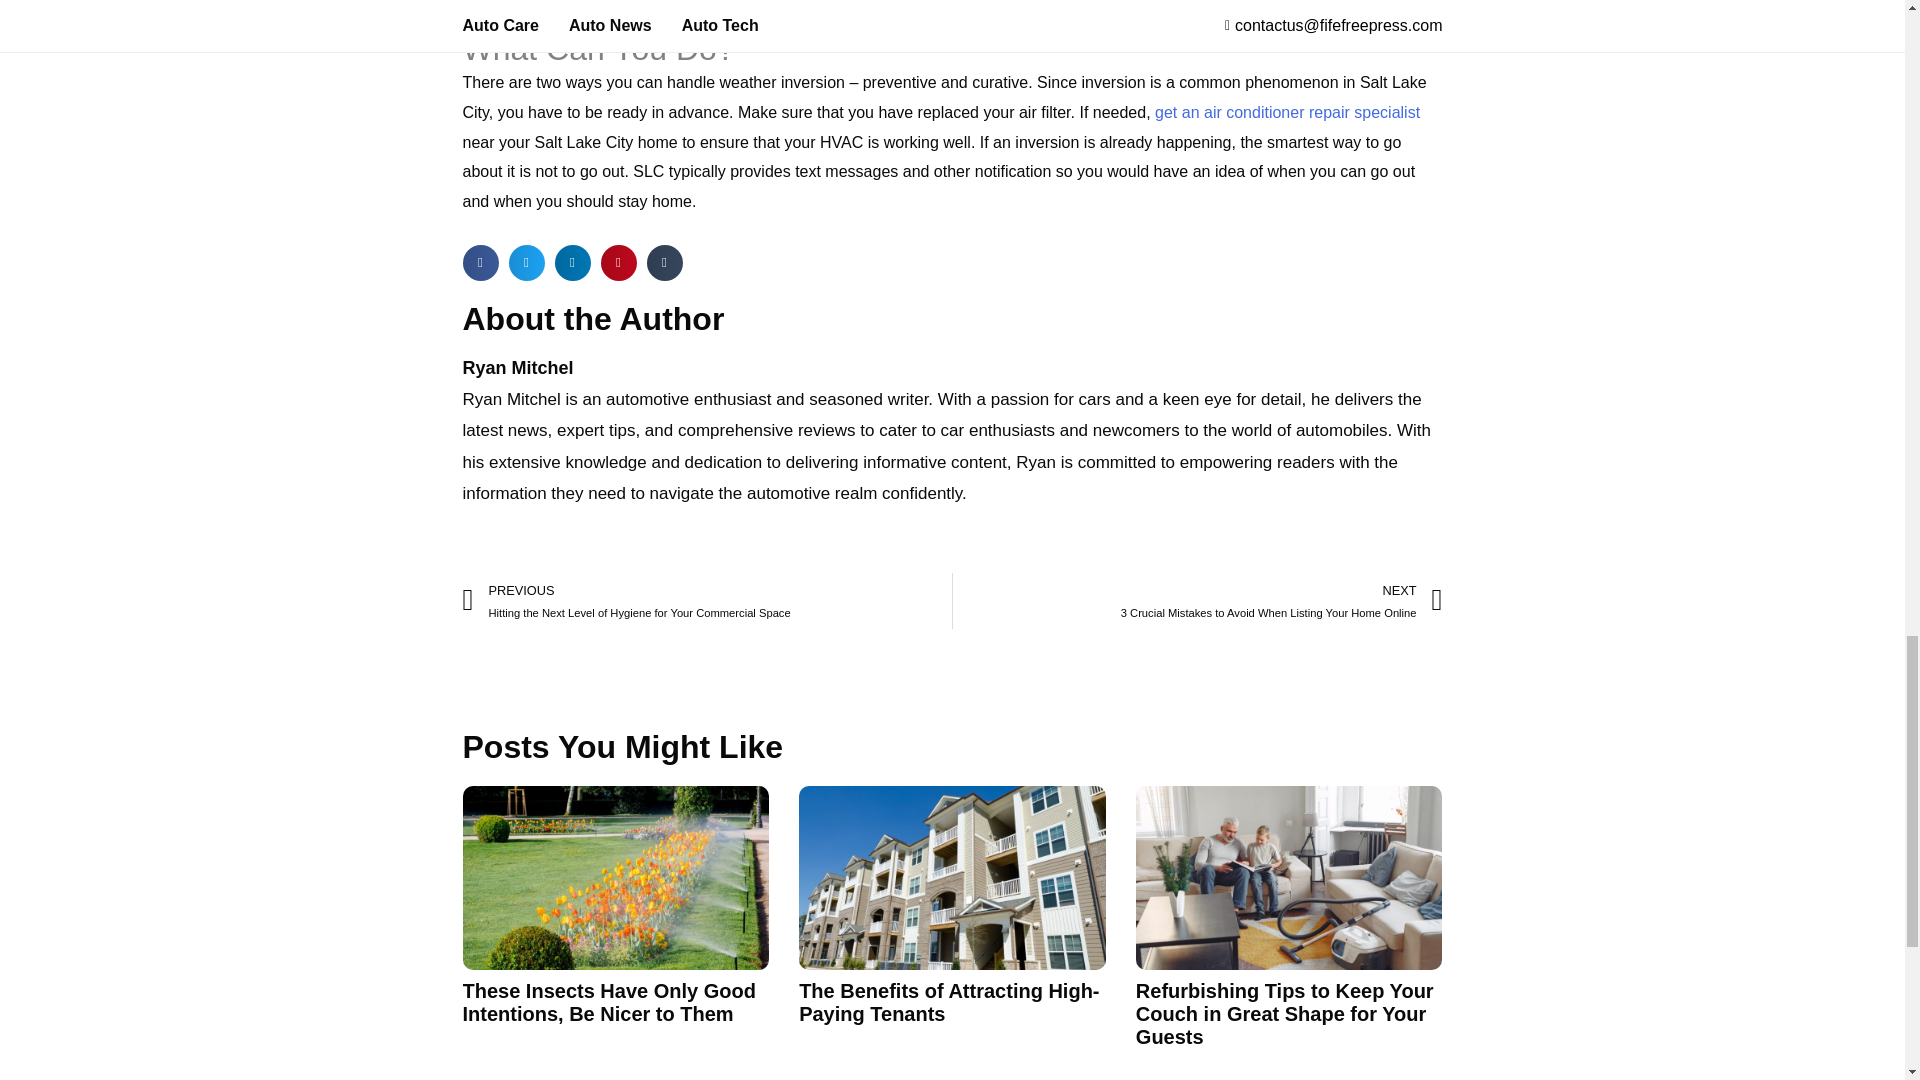  What do you see at coordinates (1288, 112) in the screenshot?
I see `get an air conditioner repair specialist` at bounding box center [1288, 112].